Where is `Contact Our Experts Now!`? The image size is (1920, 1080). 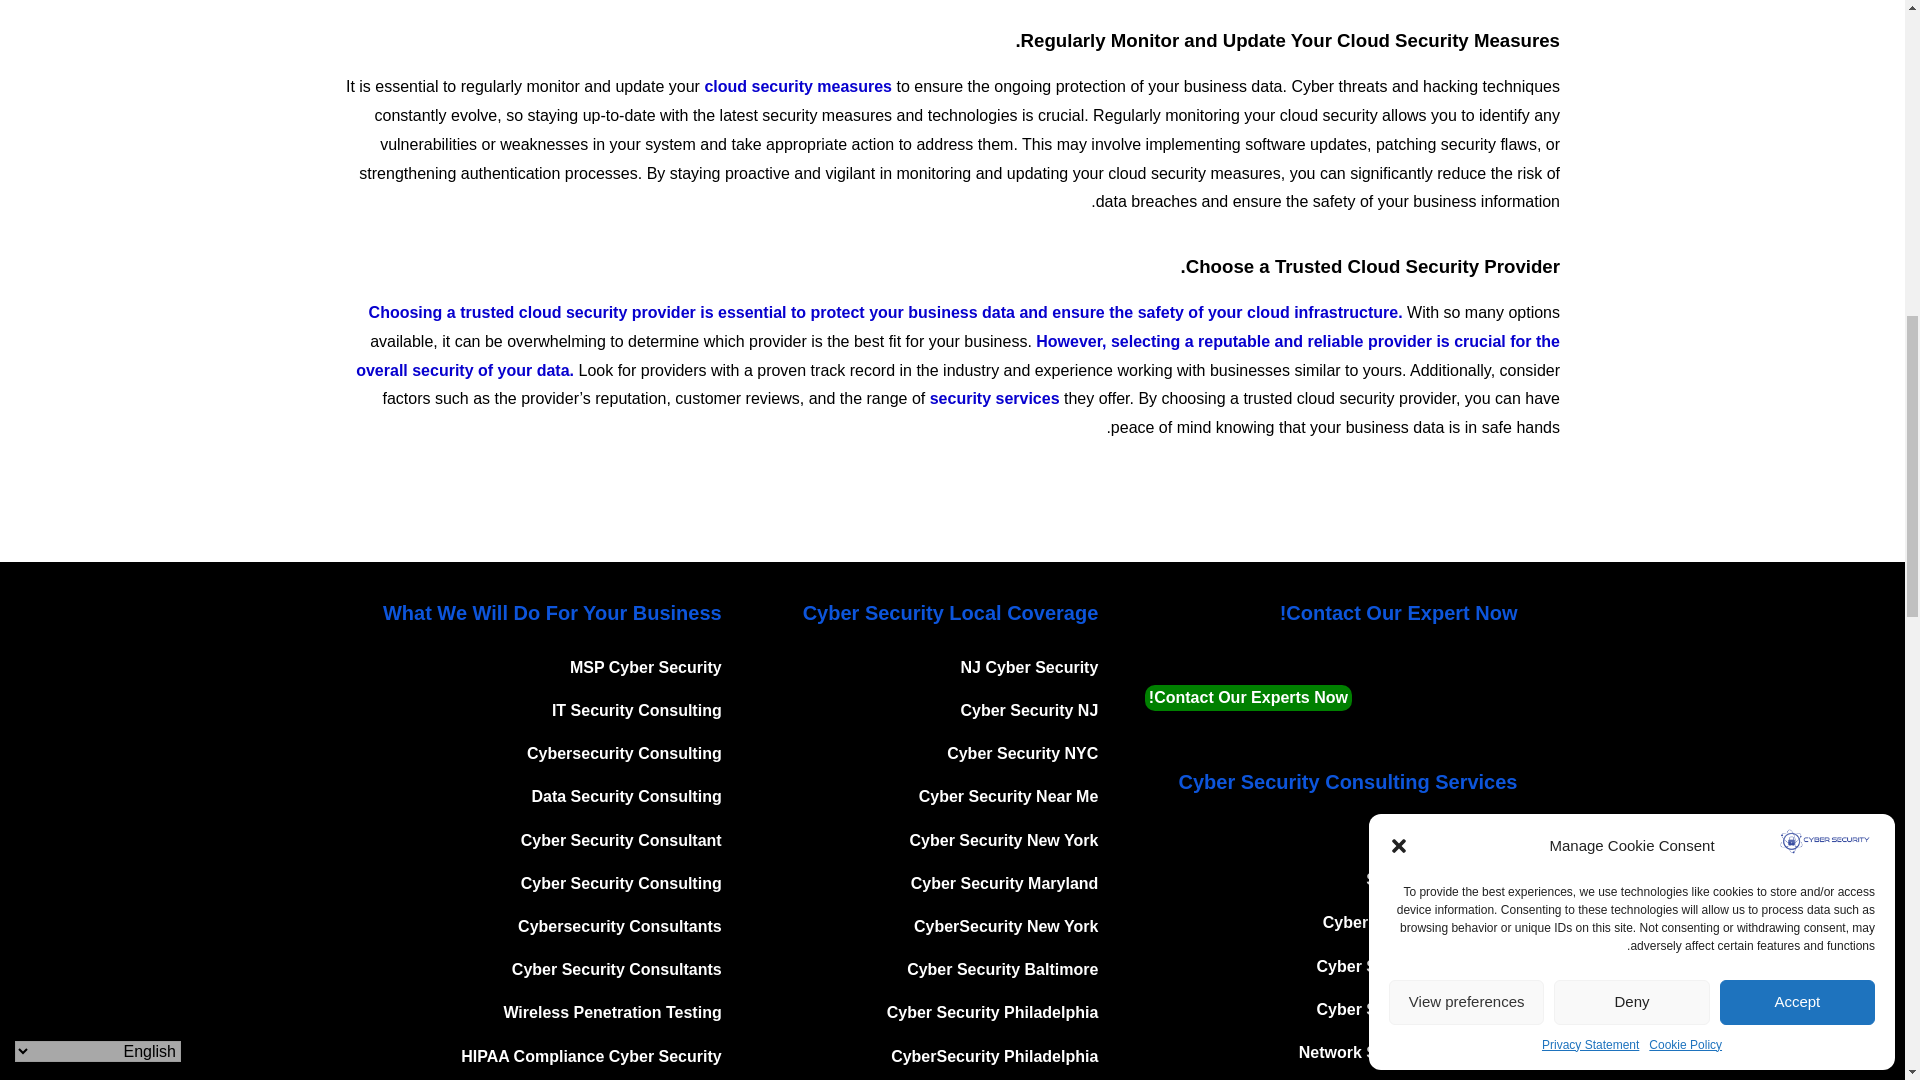 Contact Our Experts Now! is located at coordinates (1248, 697).